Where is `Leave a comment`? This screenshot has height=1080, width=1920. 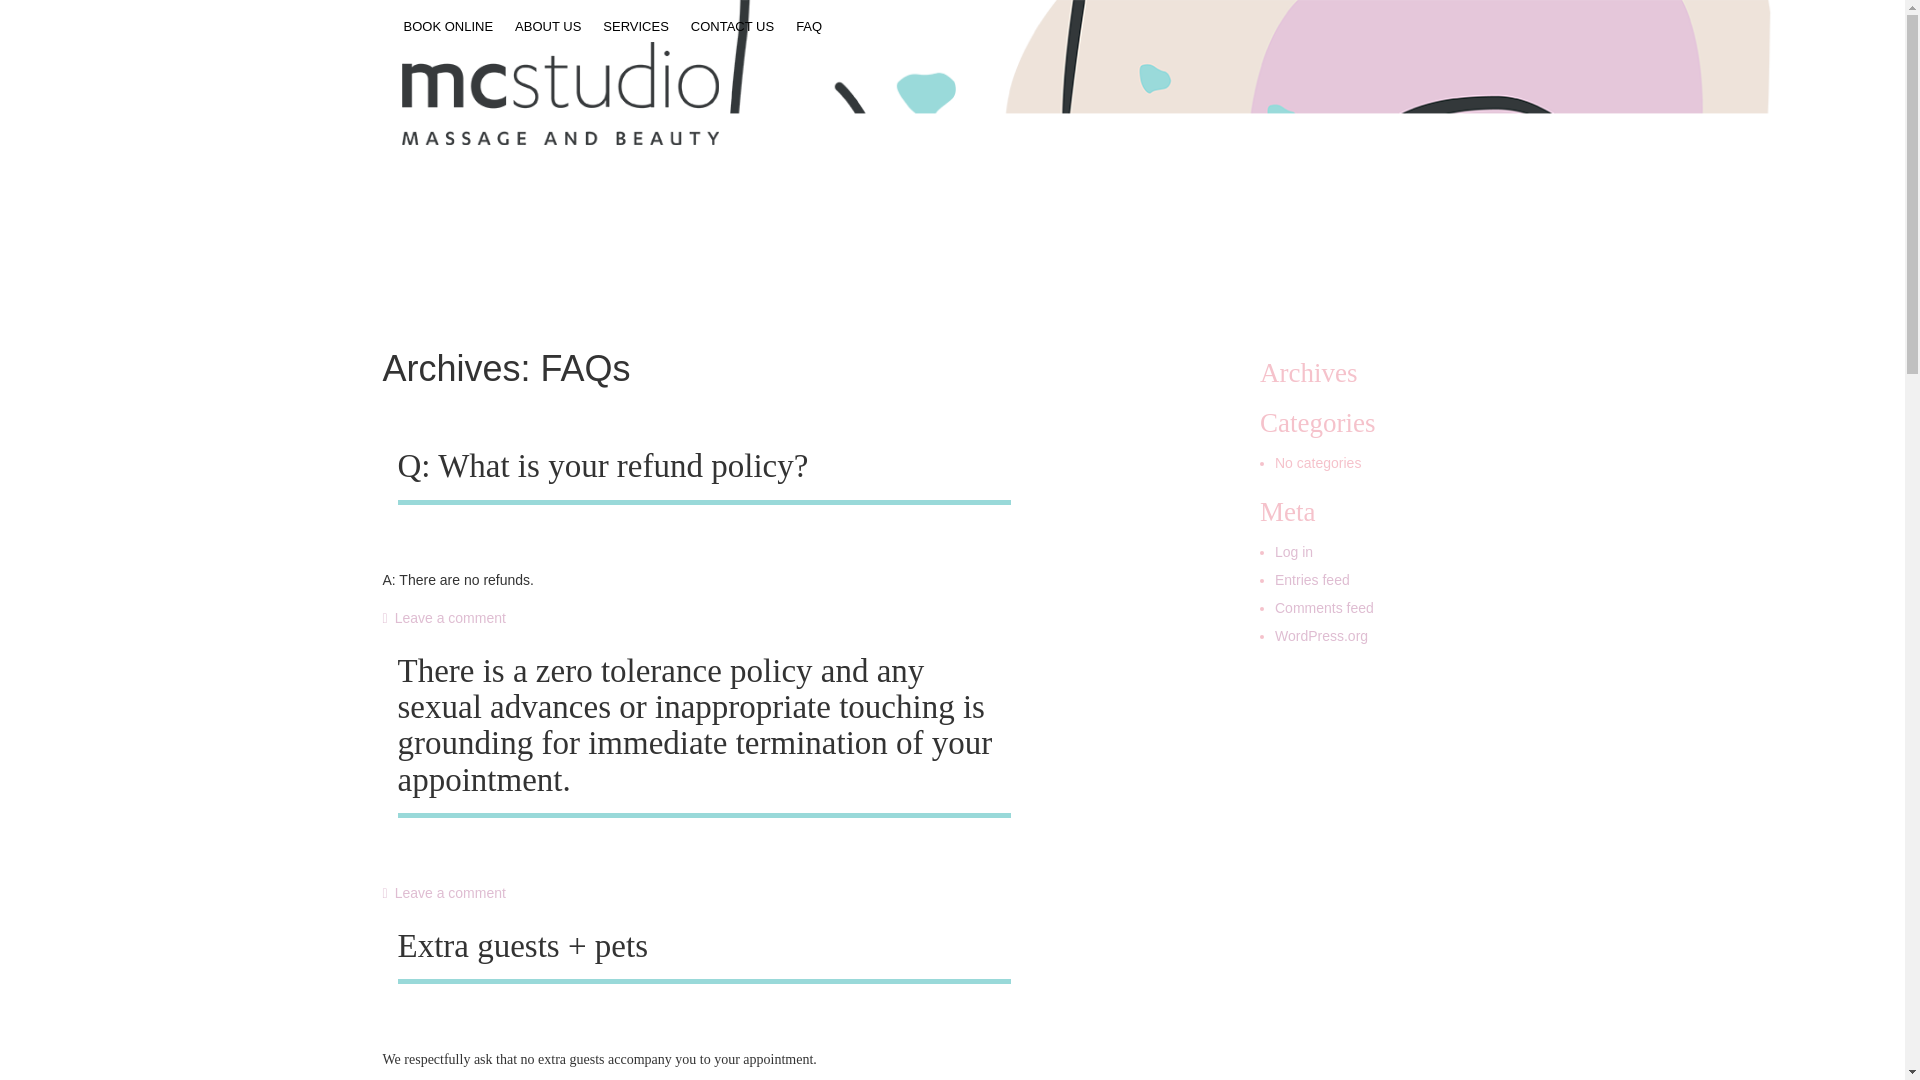
Leave a comment is located at coordinates (443, 618).